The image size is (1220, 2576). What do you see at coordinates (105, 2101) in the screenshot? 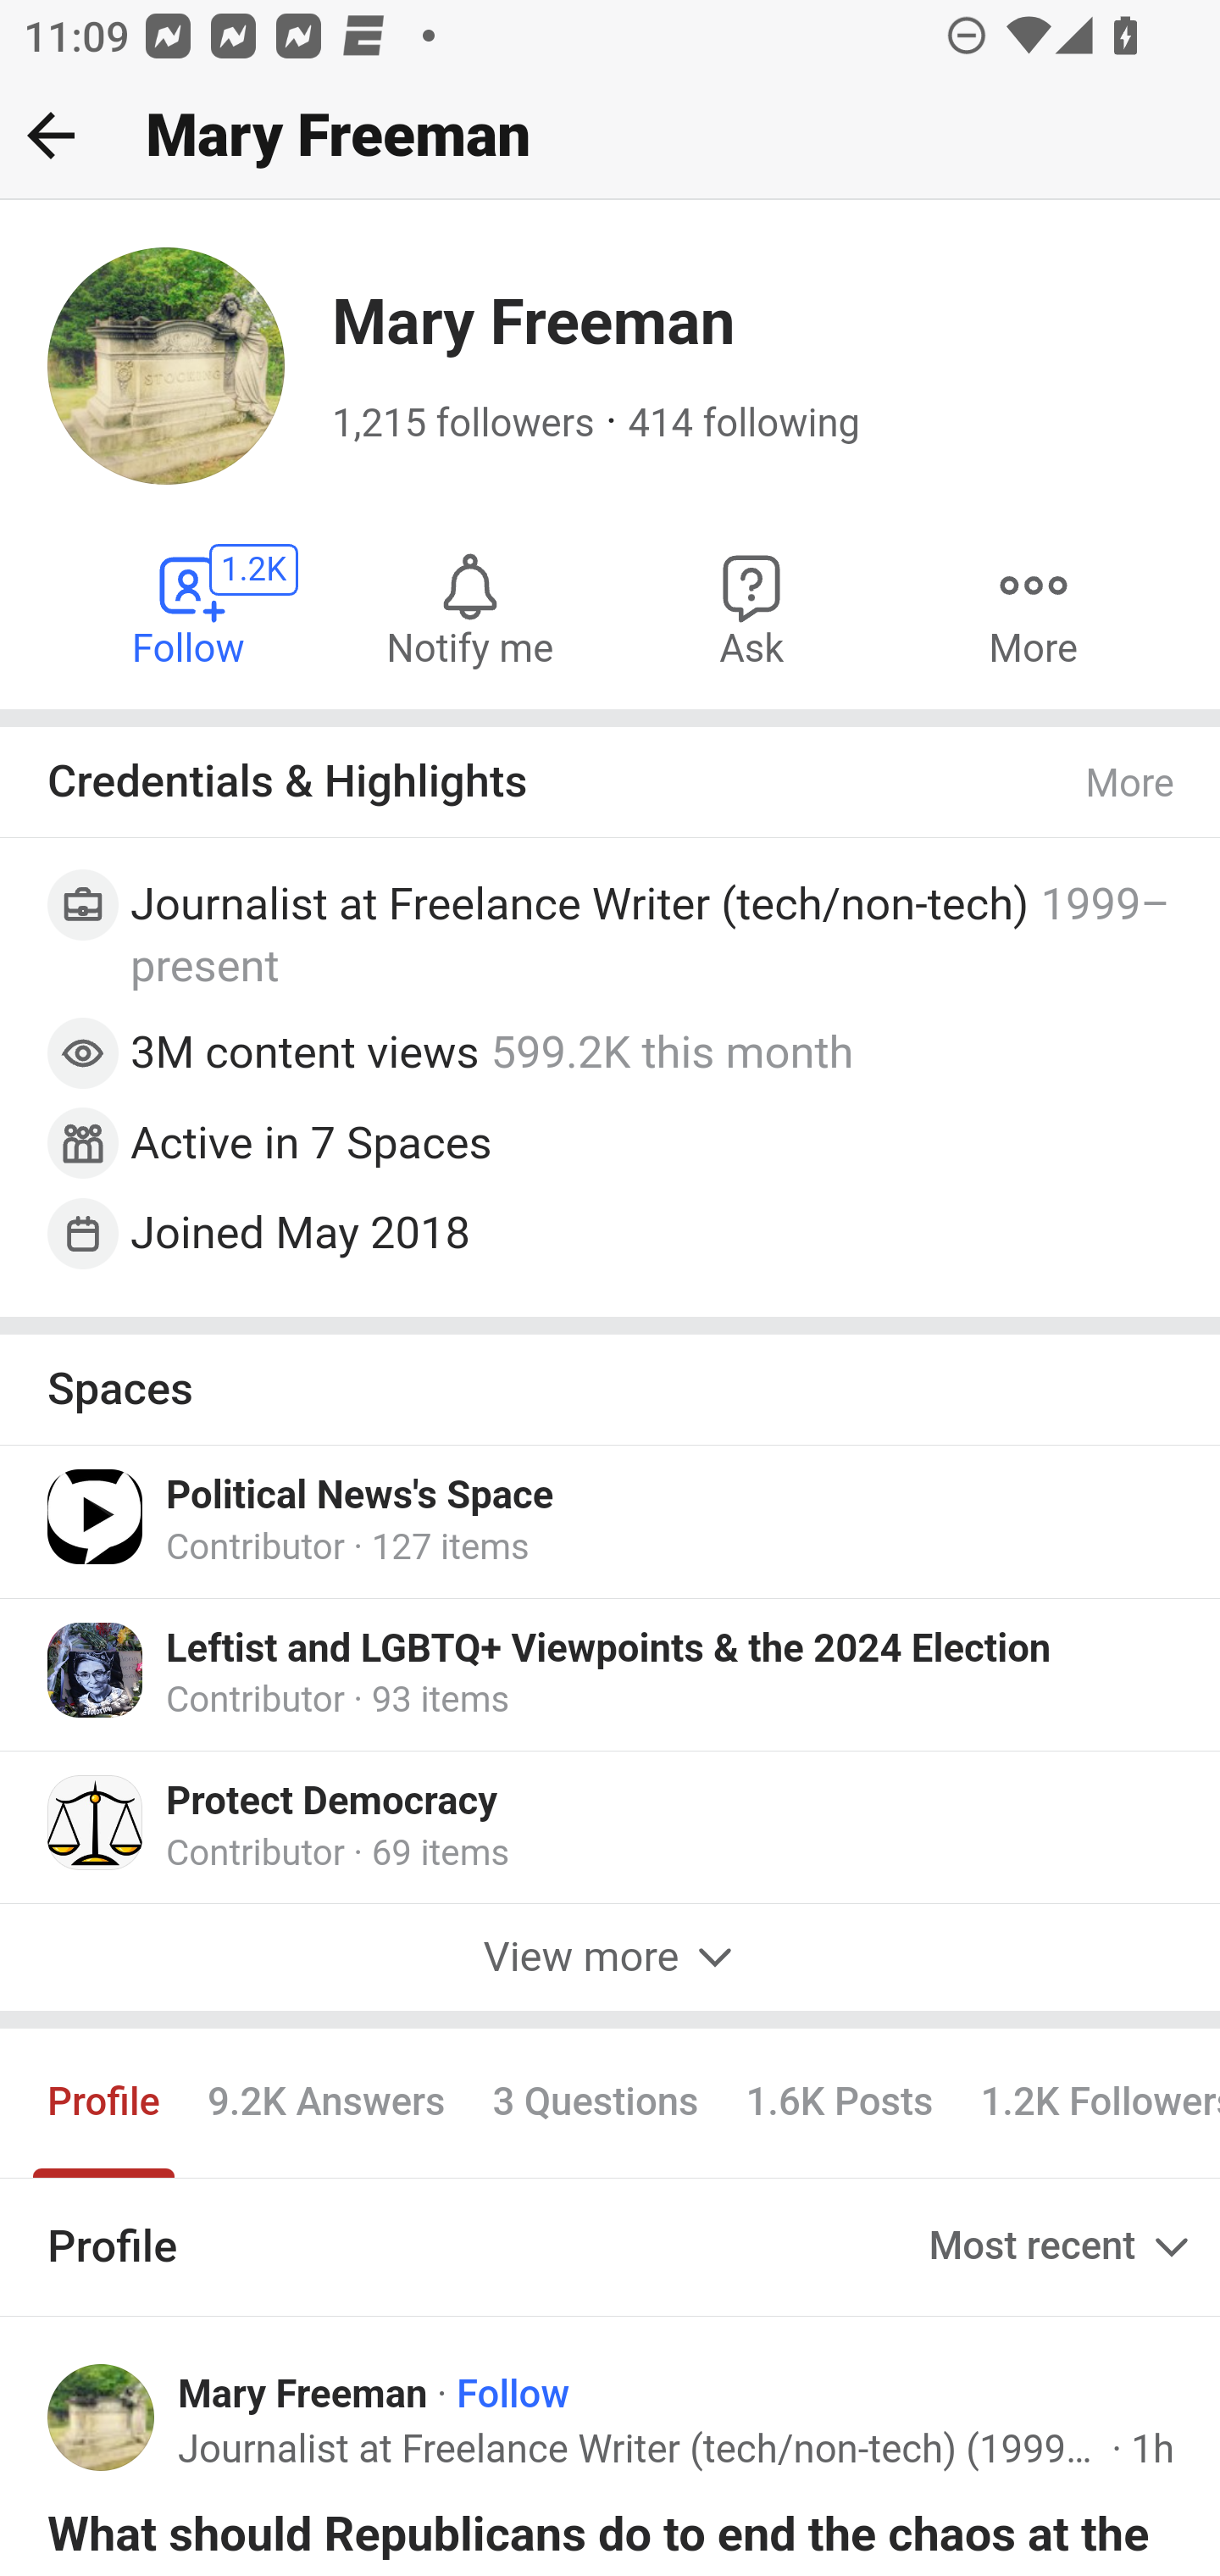
I see `Profile` at bounding box center [105, 2101].